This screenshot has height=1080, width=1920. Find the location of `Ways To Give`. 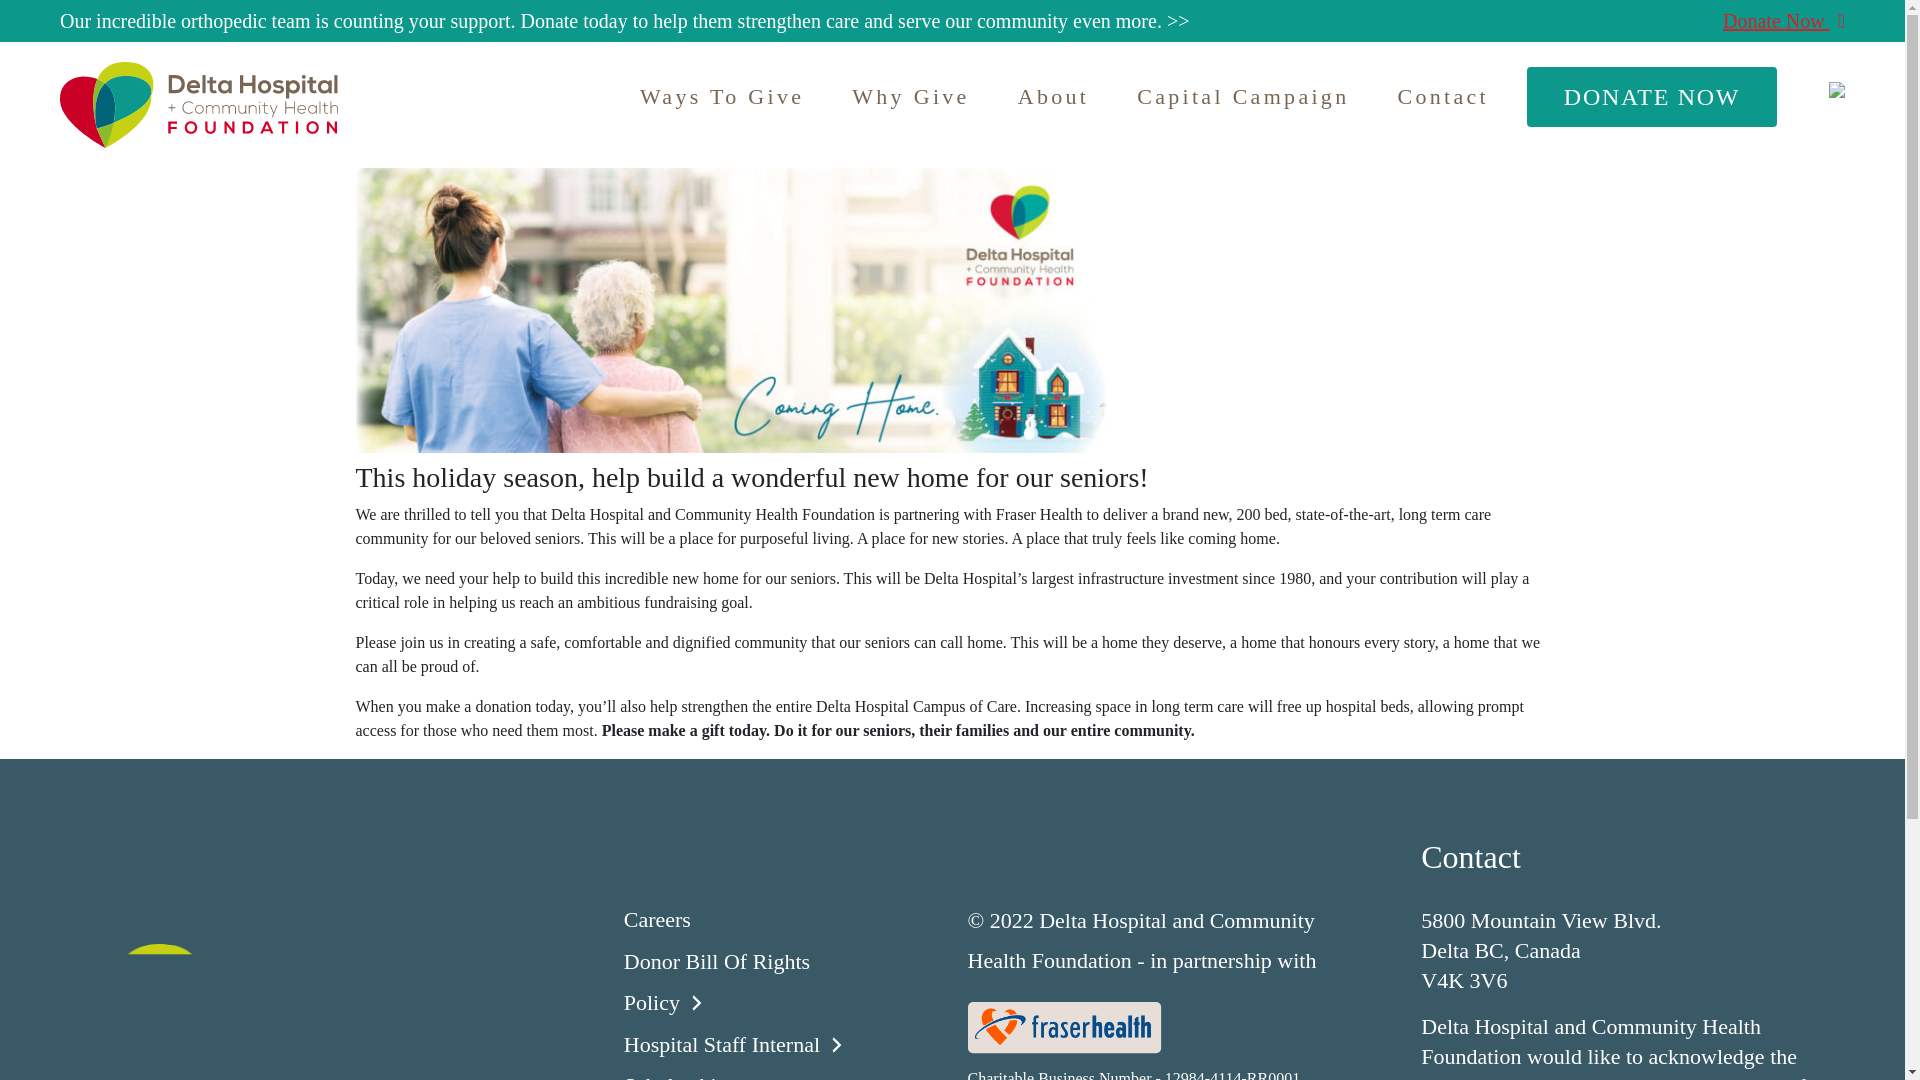

Ways To Give is located at coordinates (722, 96).